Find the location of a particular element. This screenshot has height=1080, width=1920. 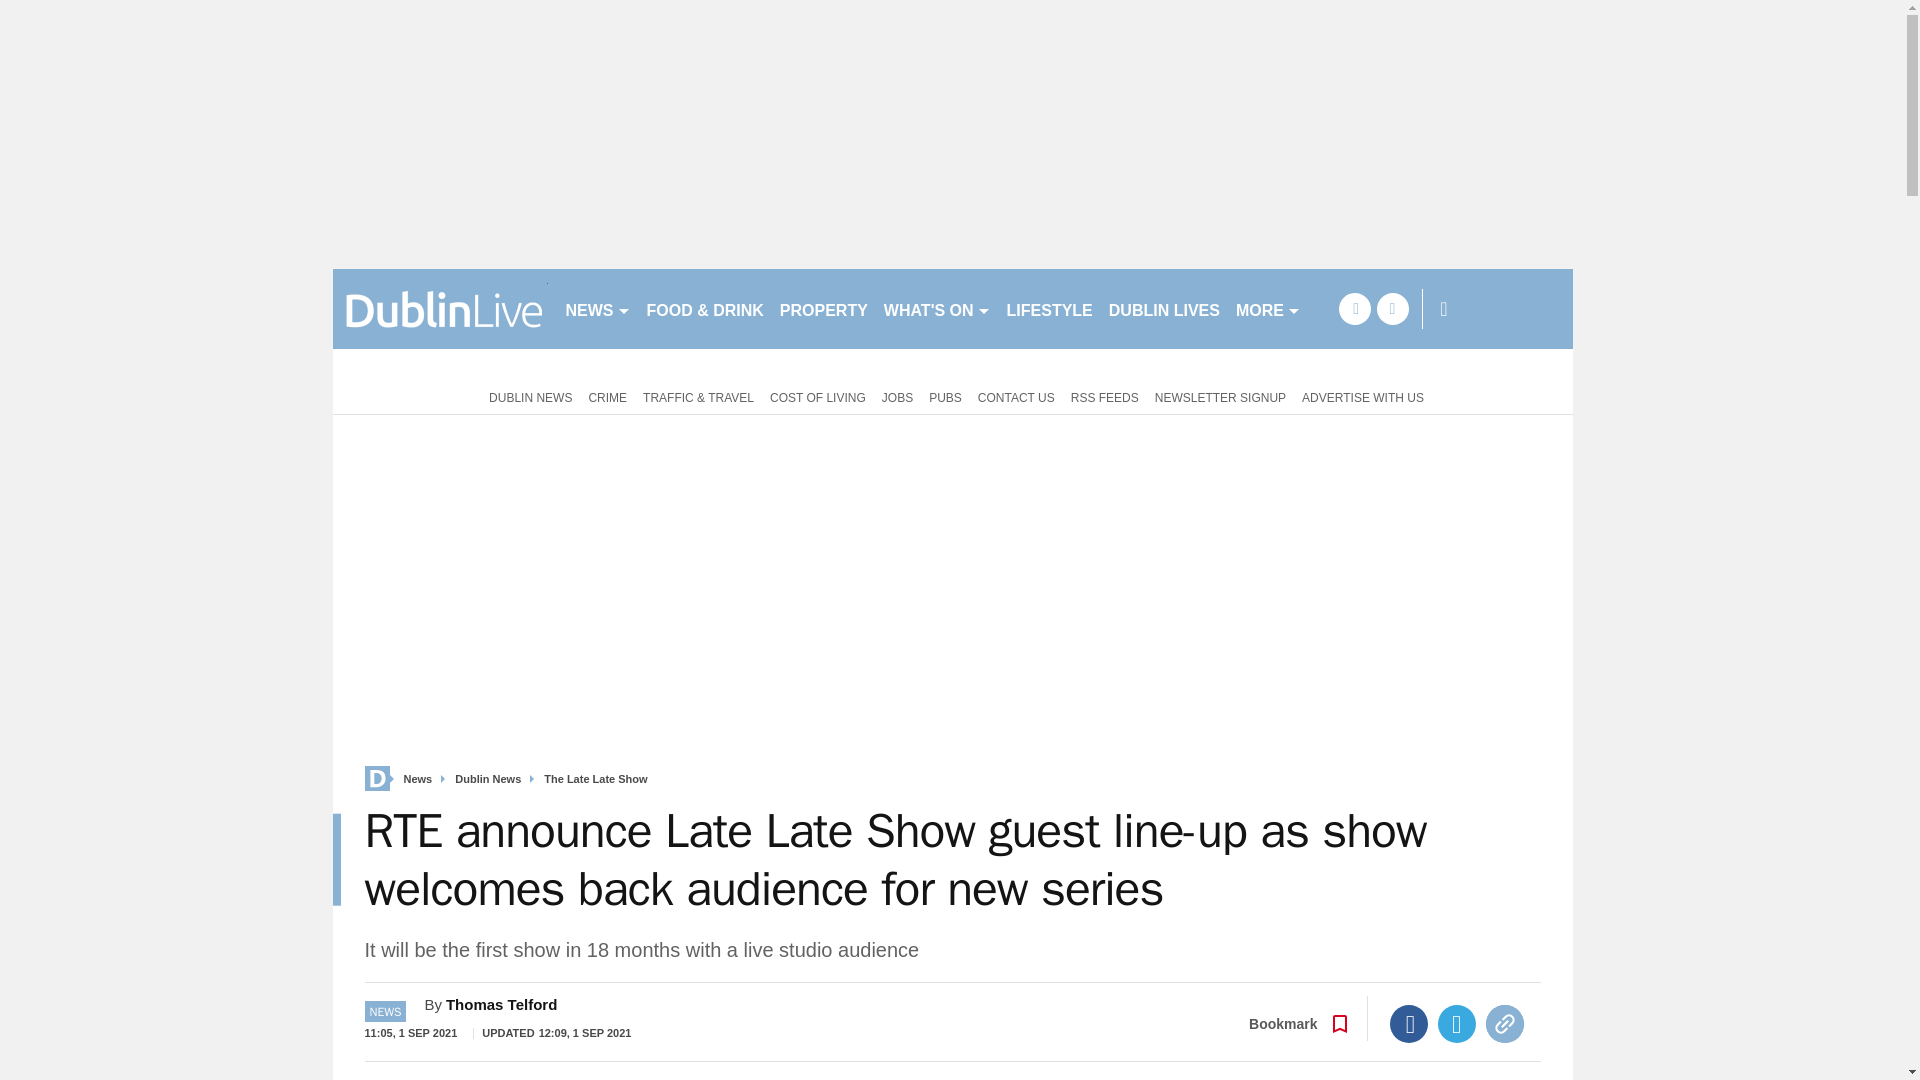

WHAT'S ON is located at coordinates (936, 308).